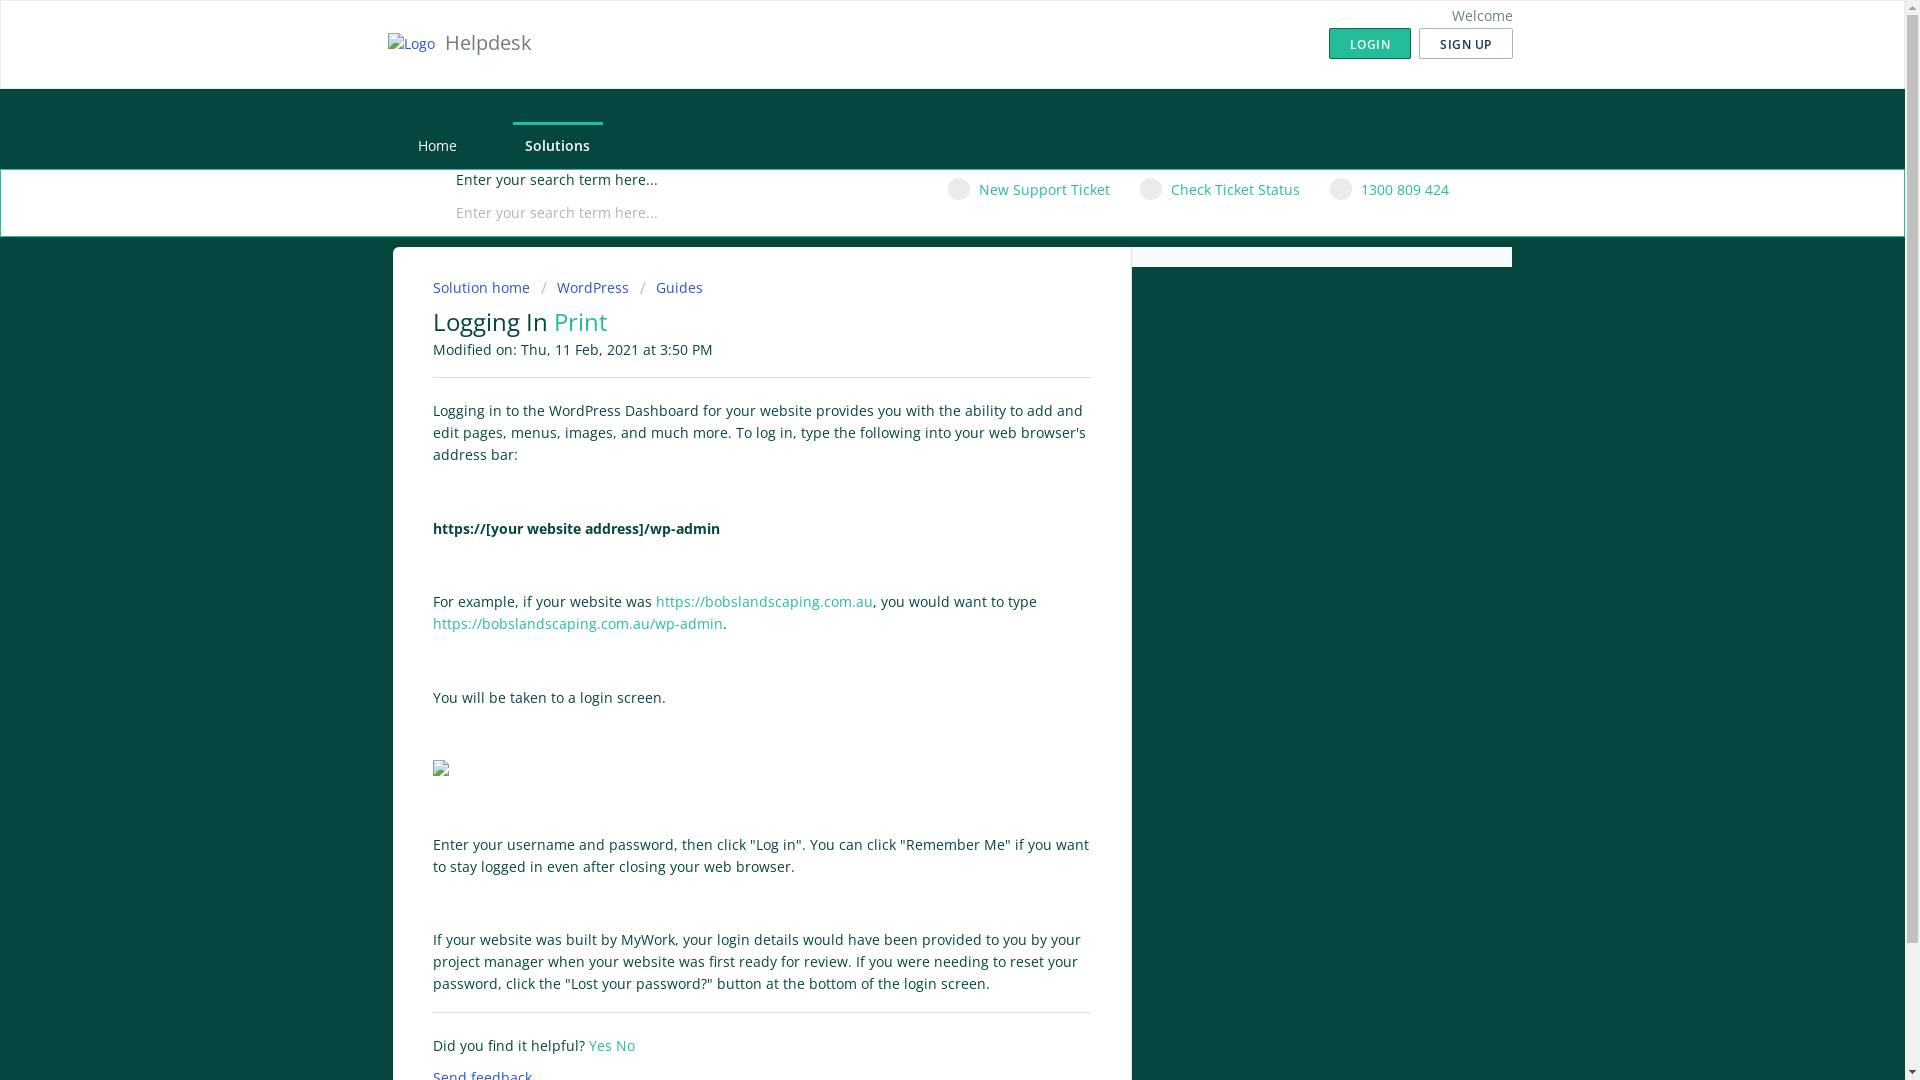  I want to click on https://bobslandscaping.com.au/wp-admin, so click(577, 624).